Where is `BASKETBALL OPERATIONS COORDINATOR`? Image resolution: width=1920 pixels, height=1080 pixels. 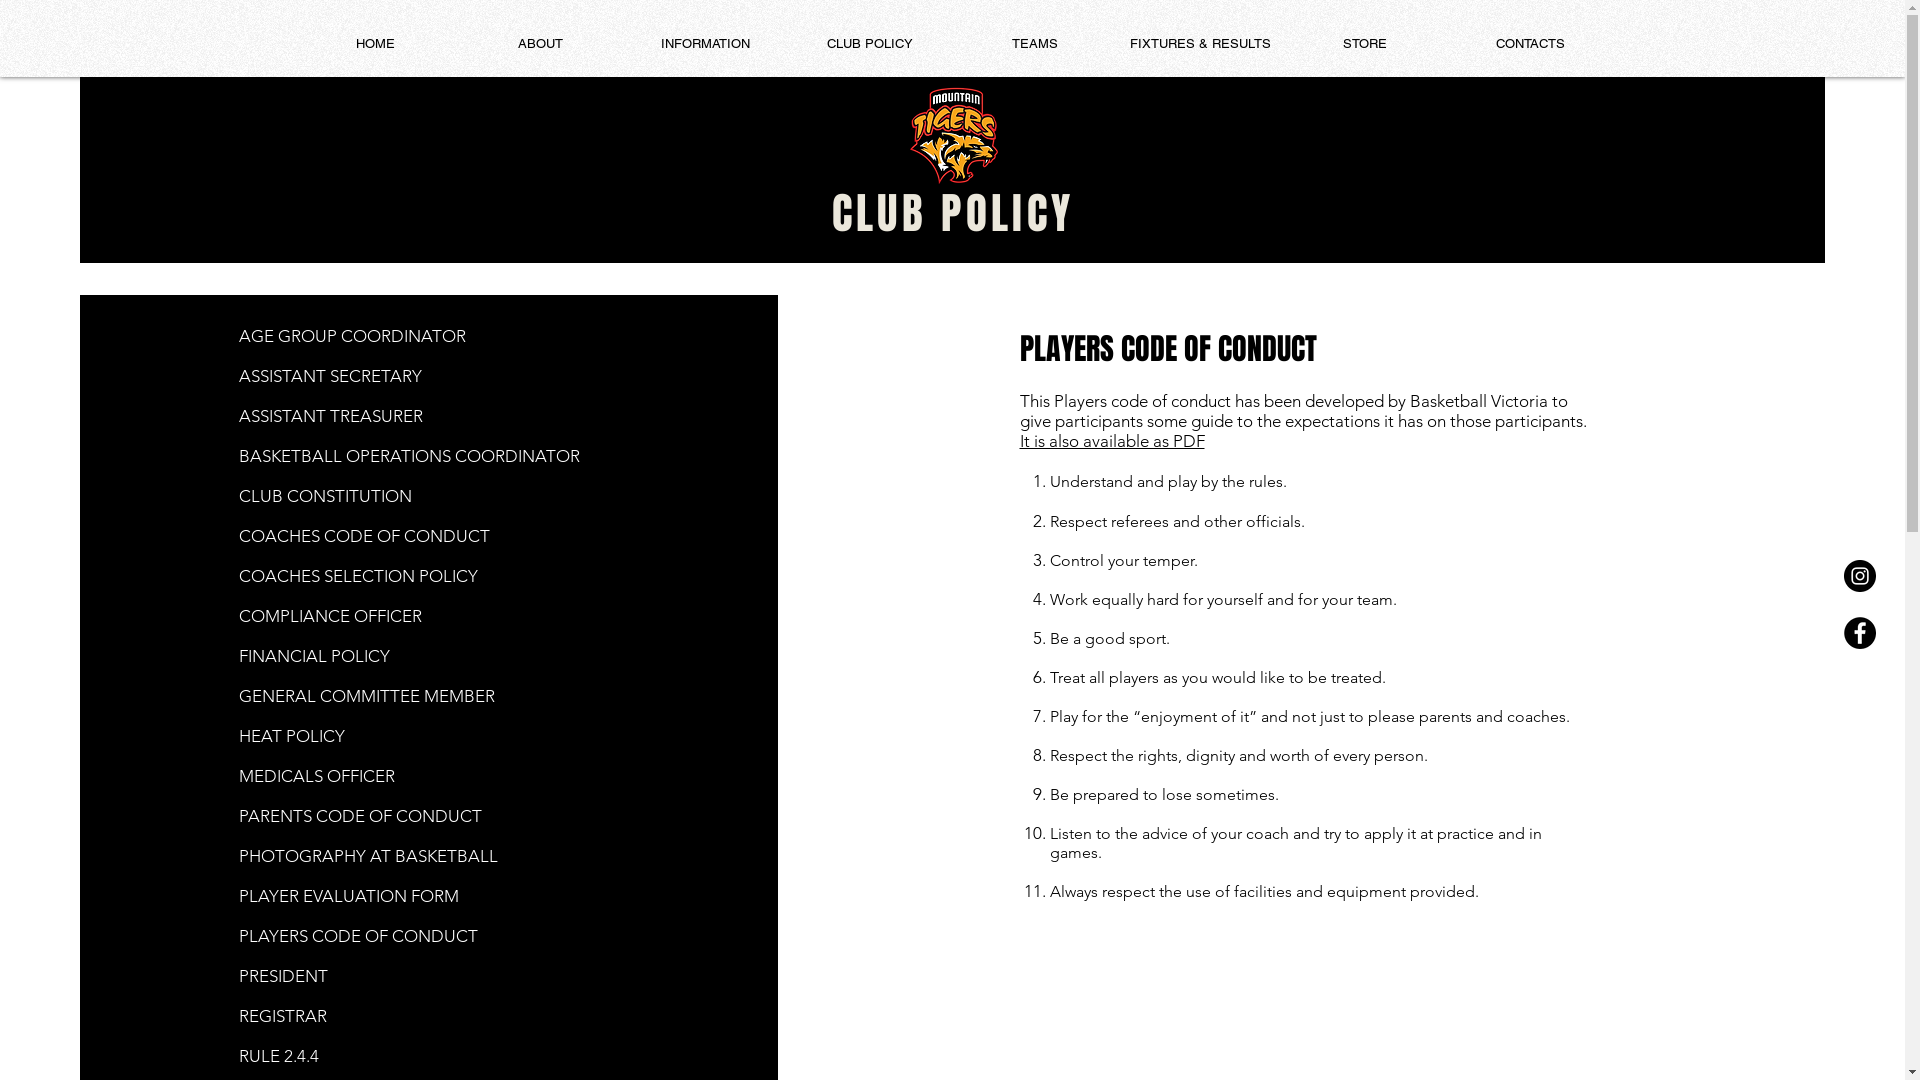 BASKETBALL OPERATIONS COORDINATOR is located at coordinates (410, 456).